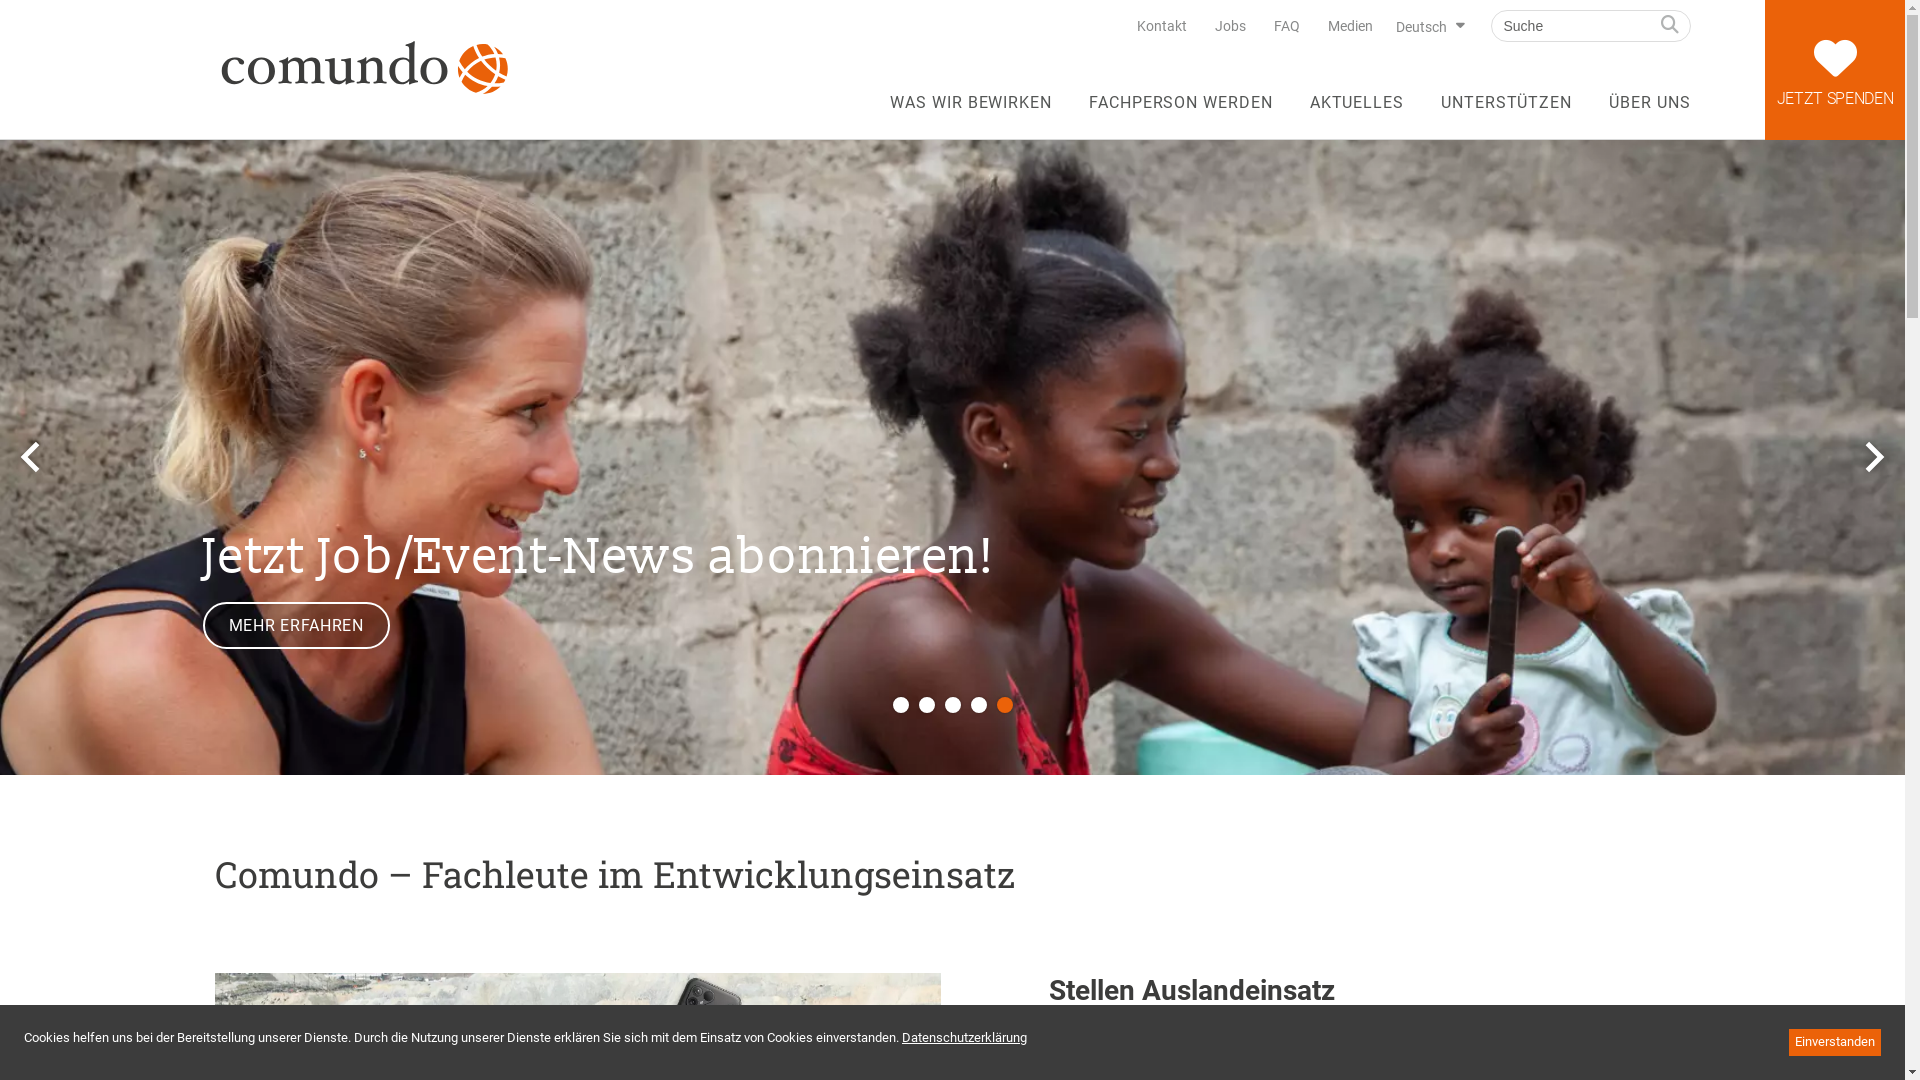 This screenshot has height=1080, width=1920. Describe the element at coordinates (1358, 112) in the screenshot. I see `AKTUELLES` at that location.